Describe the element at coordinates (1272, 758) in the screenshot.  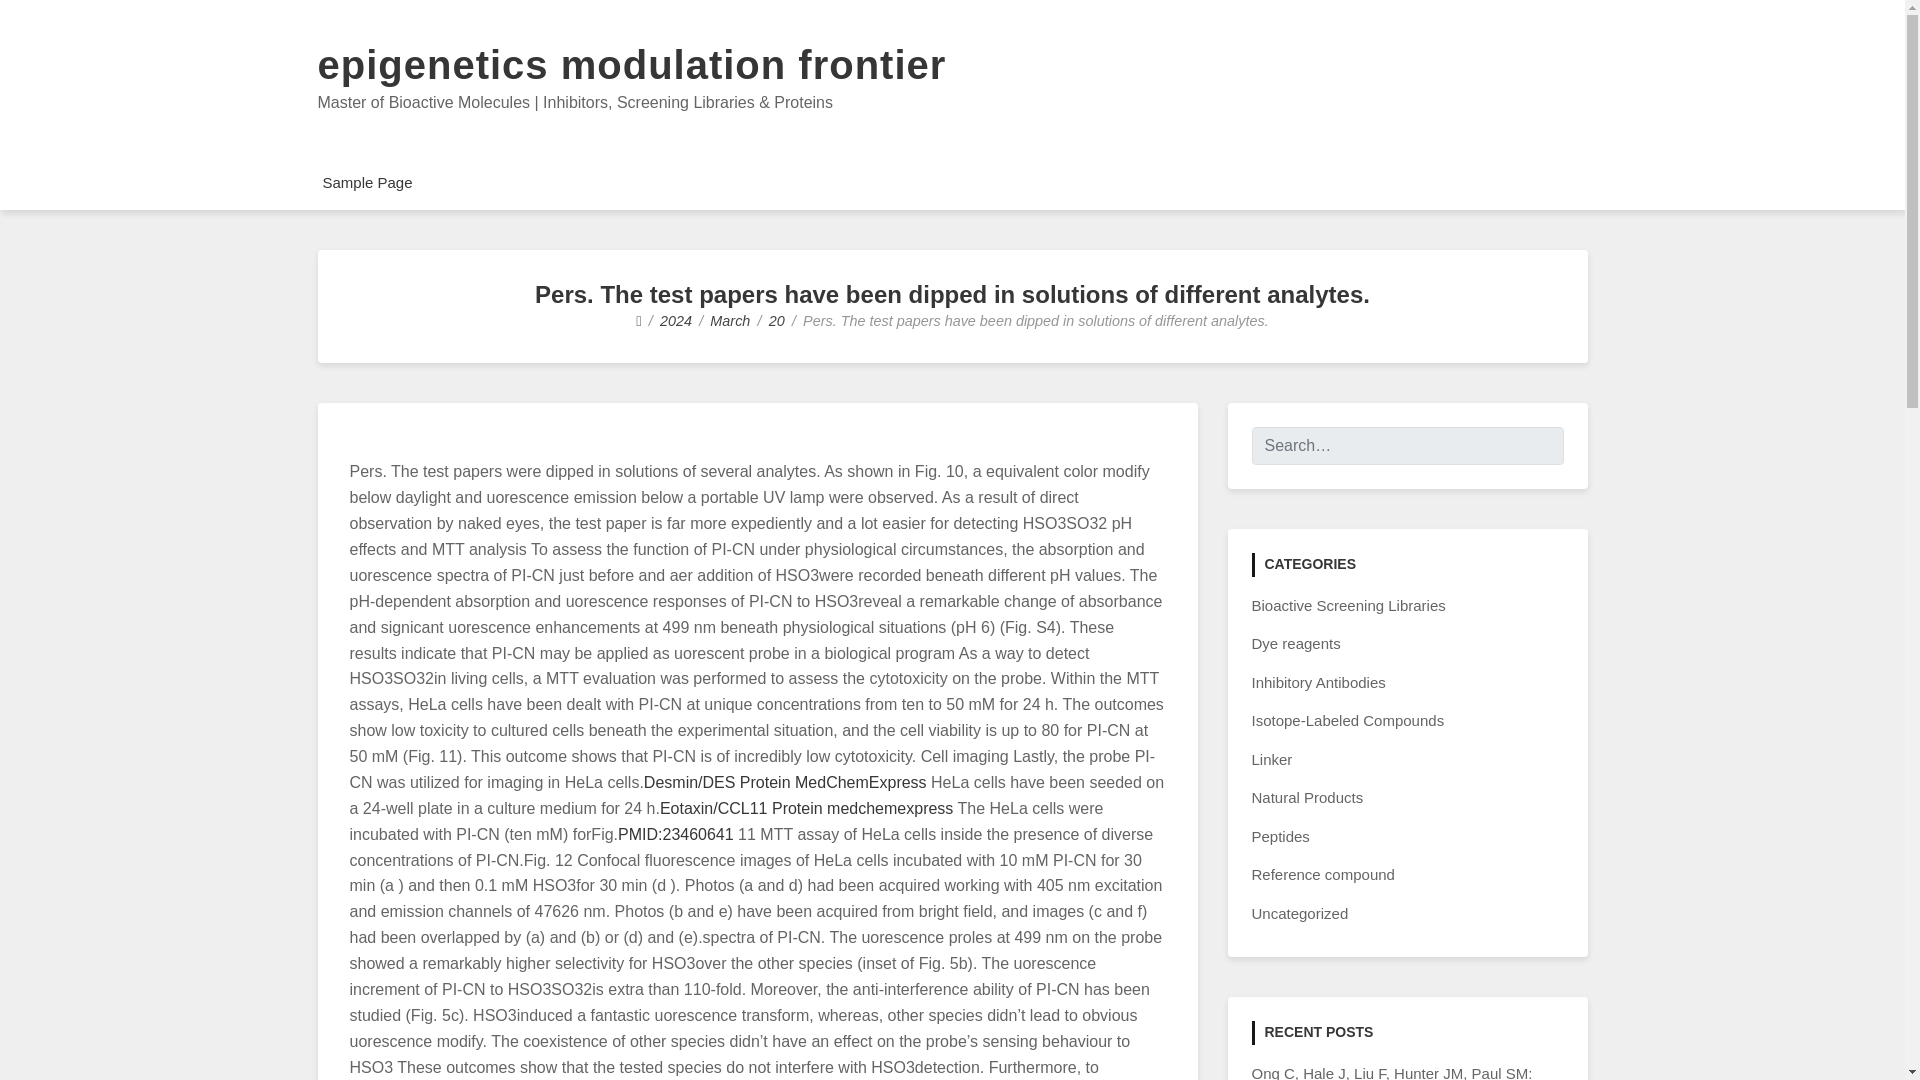
I see `Linker` at that location.